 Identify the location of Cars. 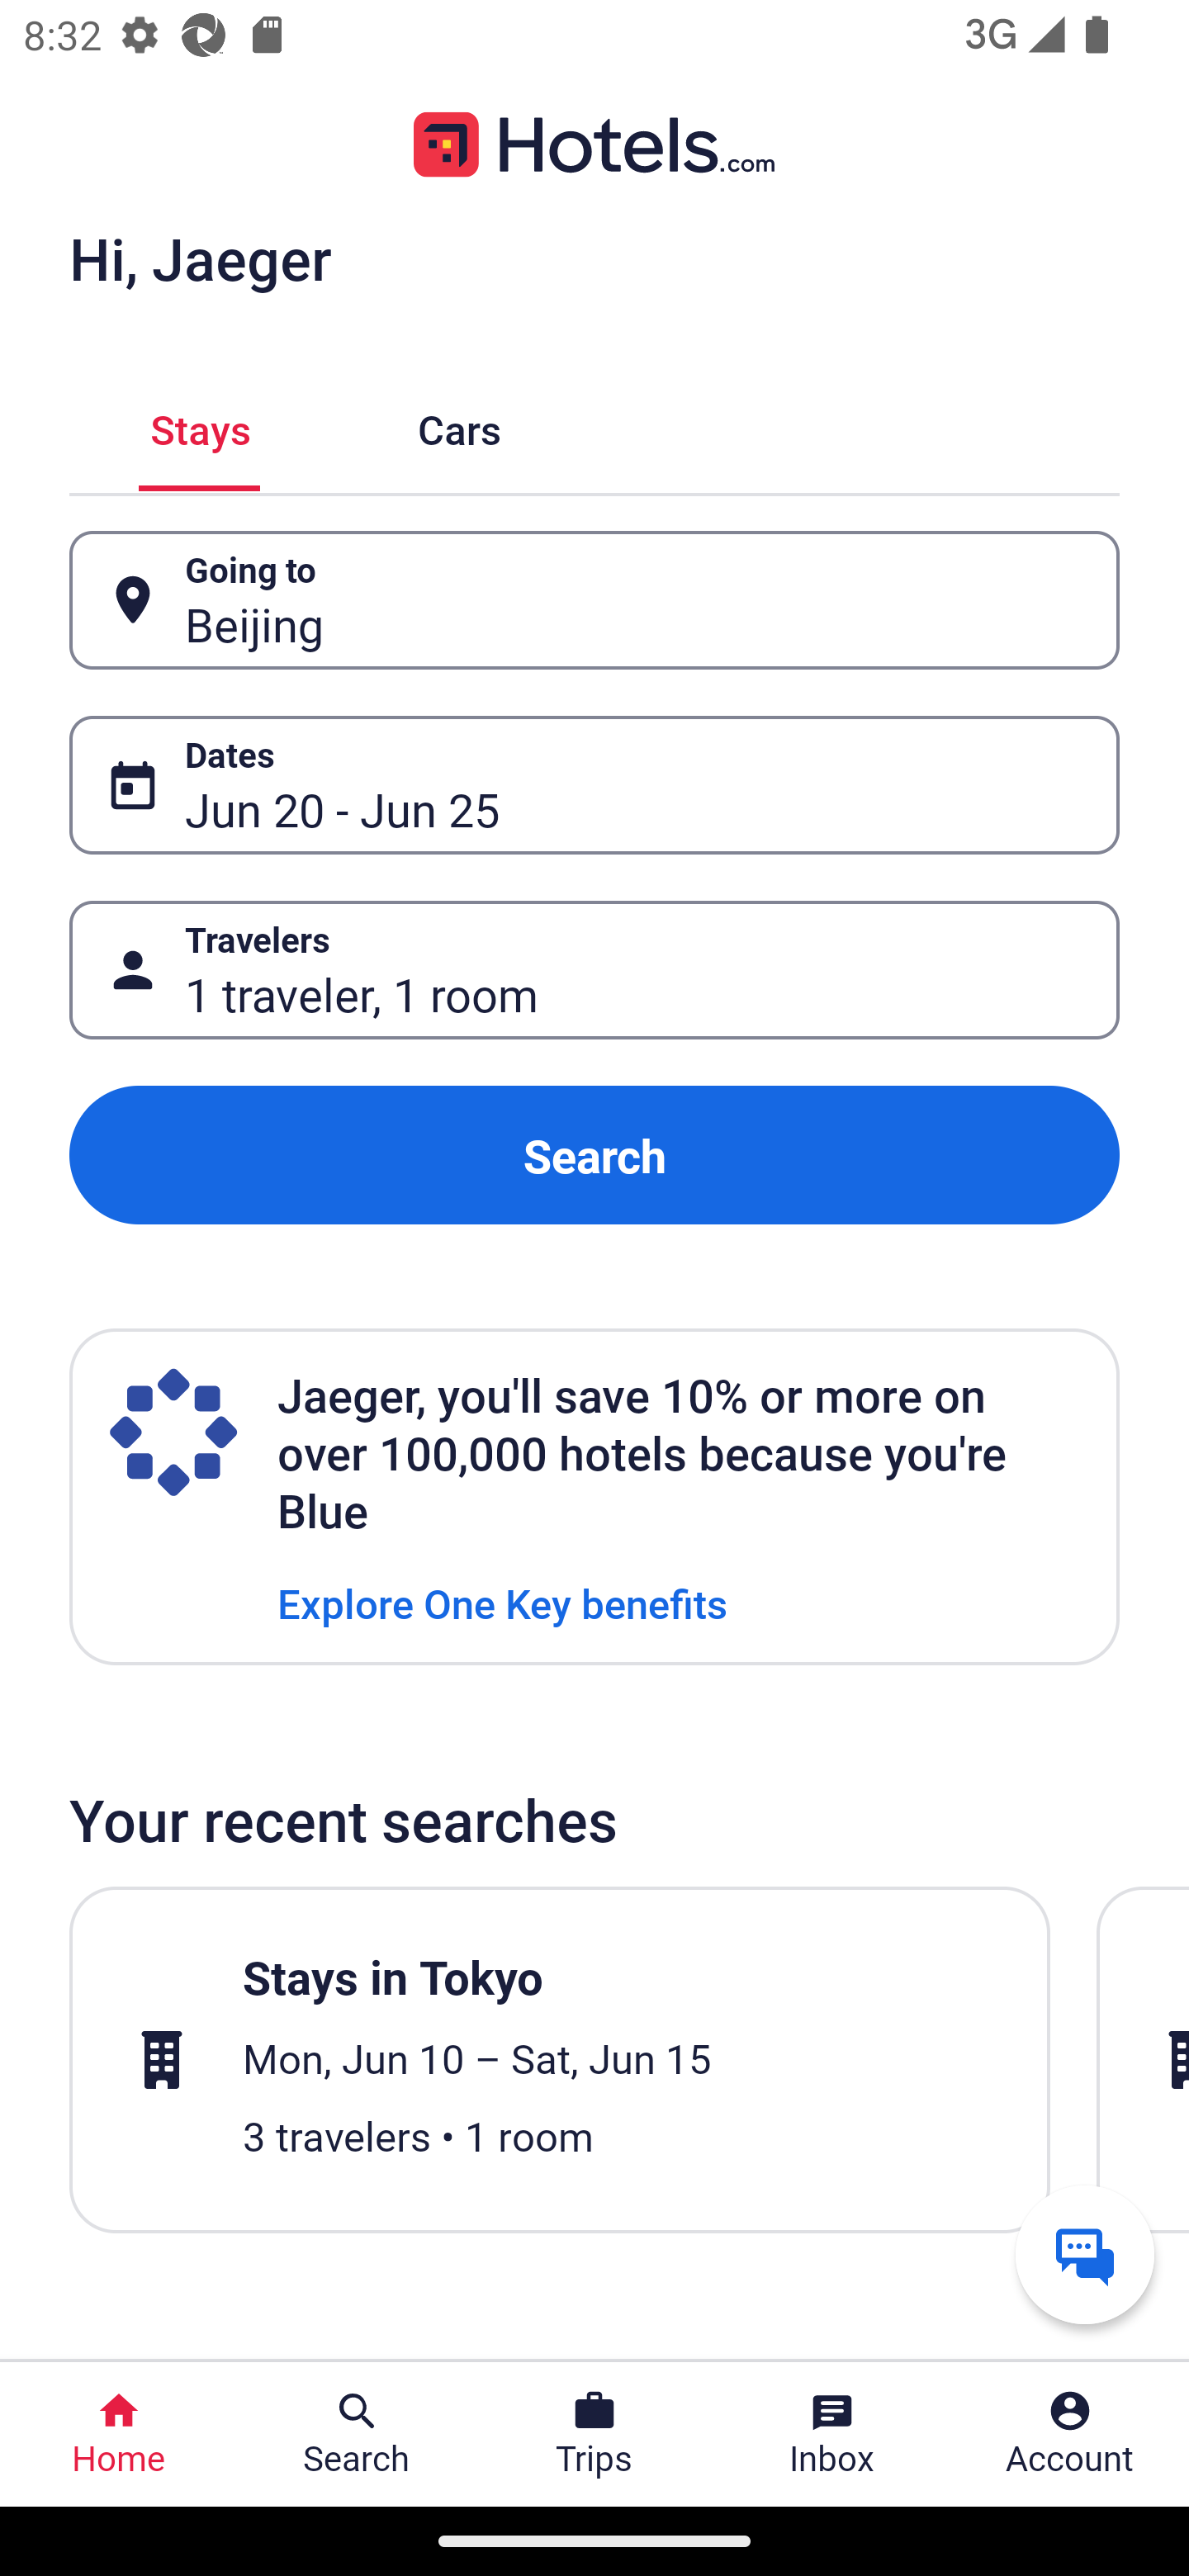
(459, 426).